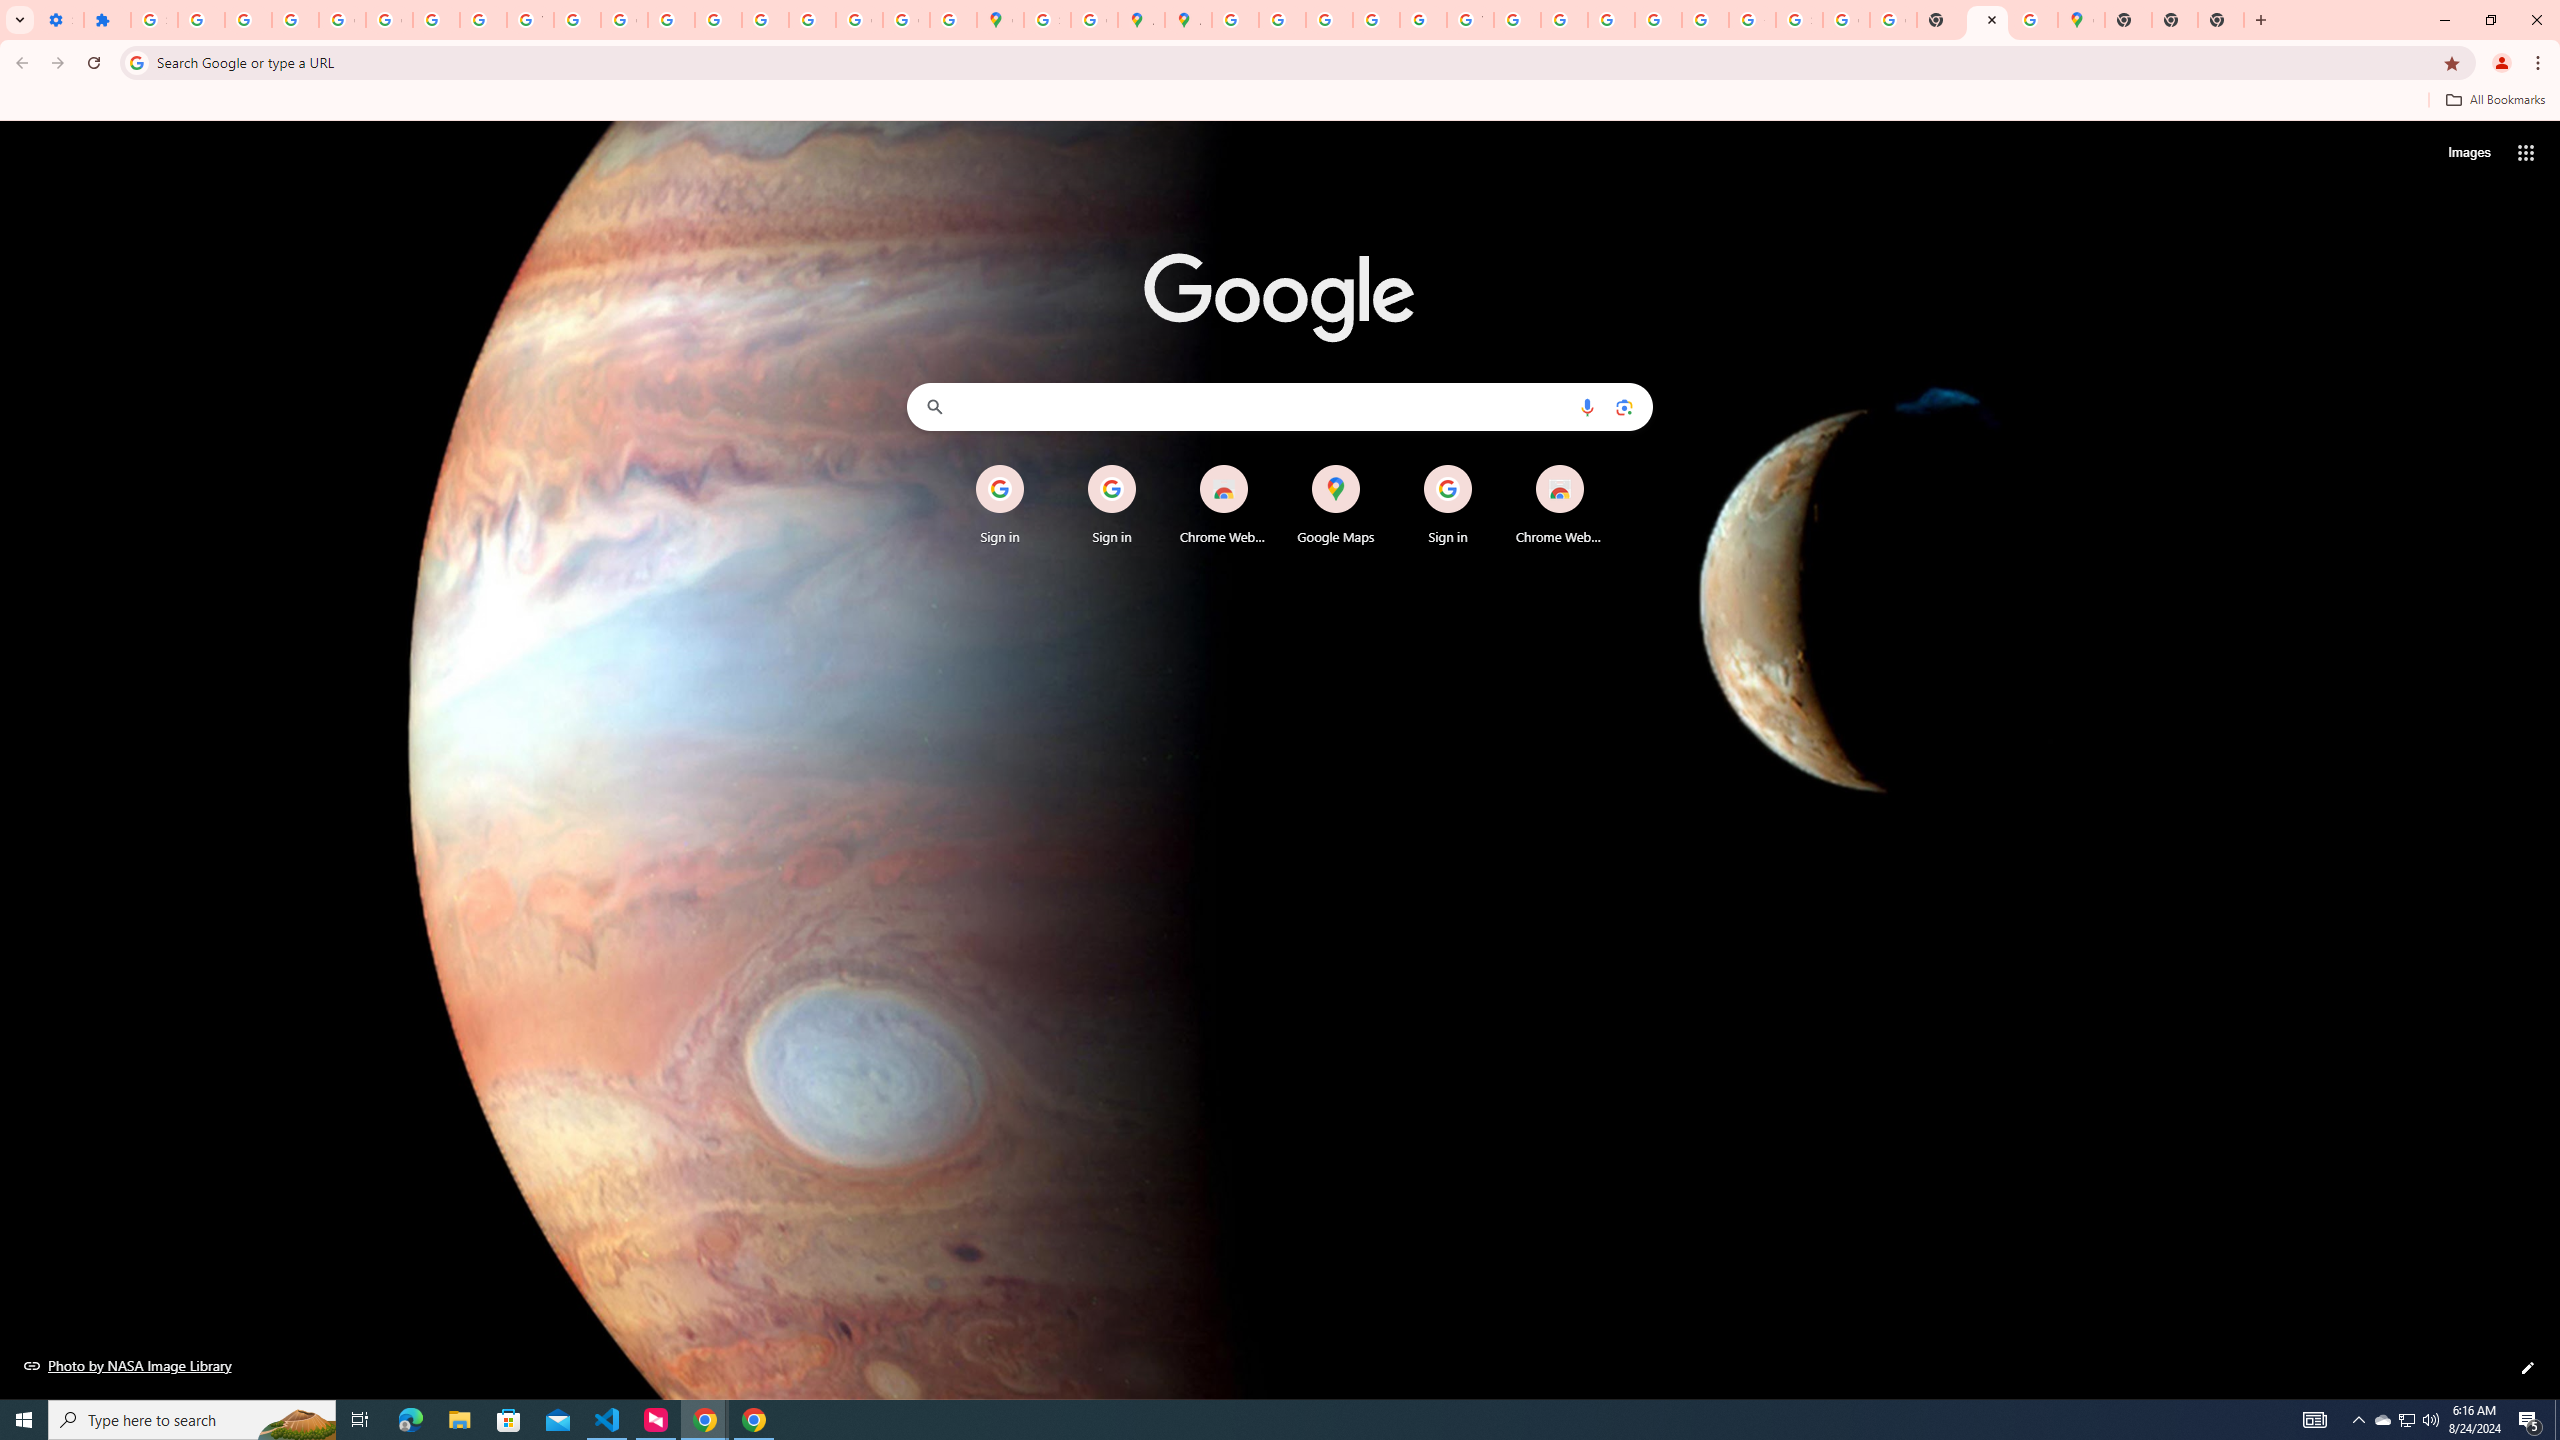 The image size is (2560, 1440). Describe the element at coordinates (1336, 505) in the screenshot. I see `Google Maps` at that location.